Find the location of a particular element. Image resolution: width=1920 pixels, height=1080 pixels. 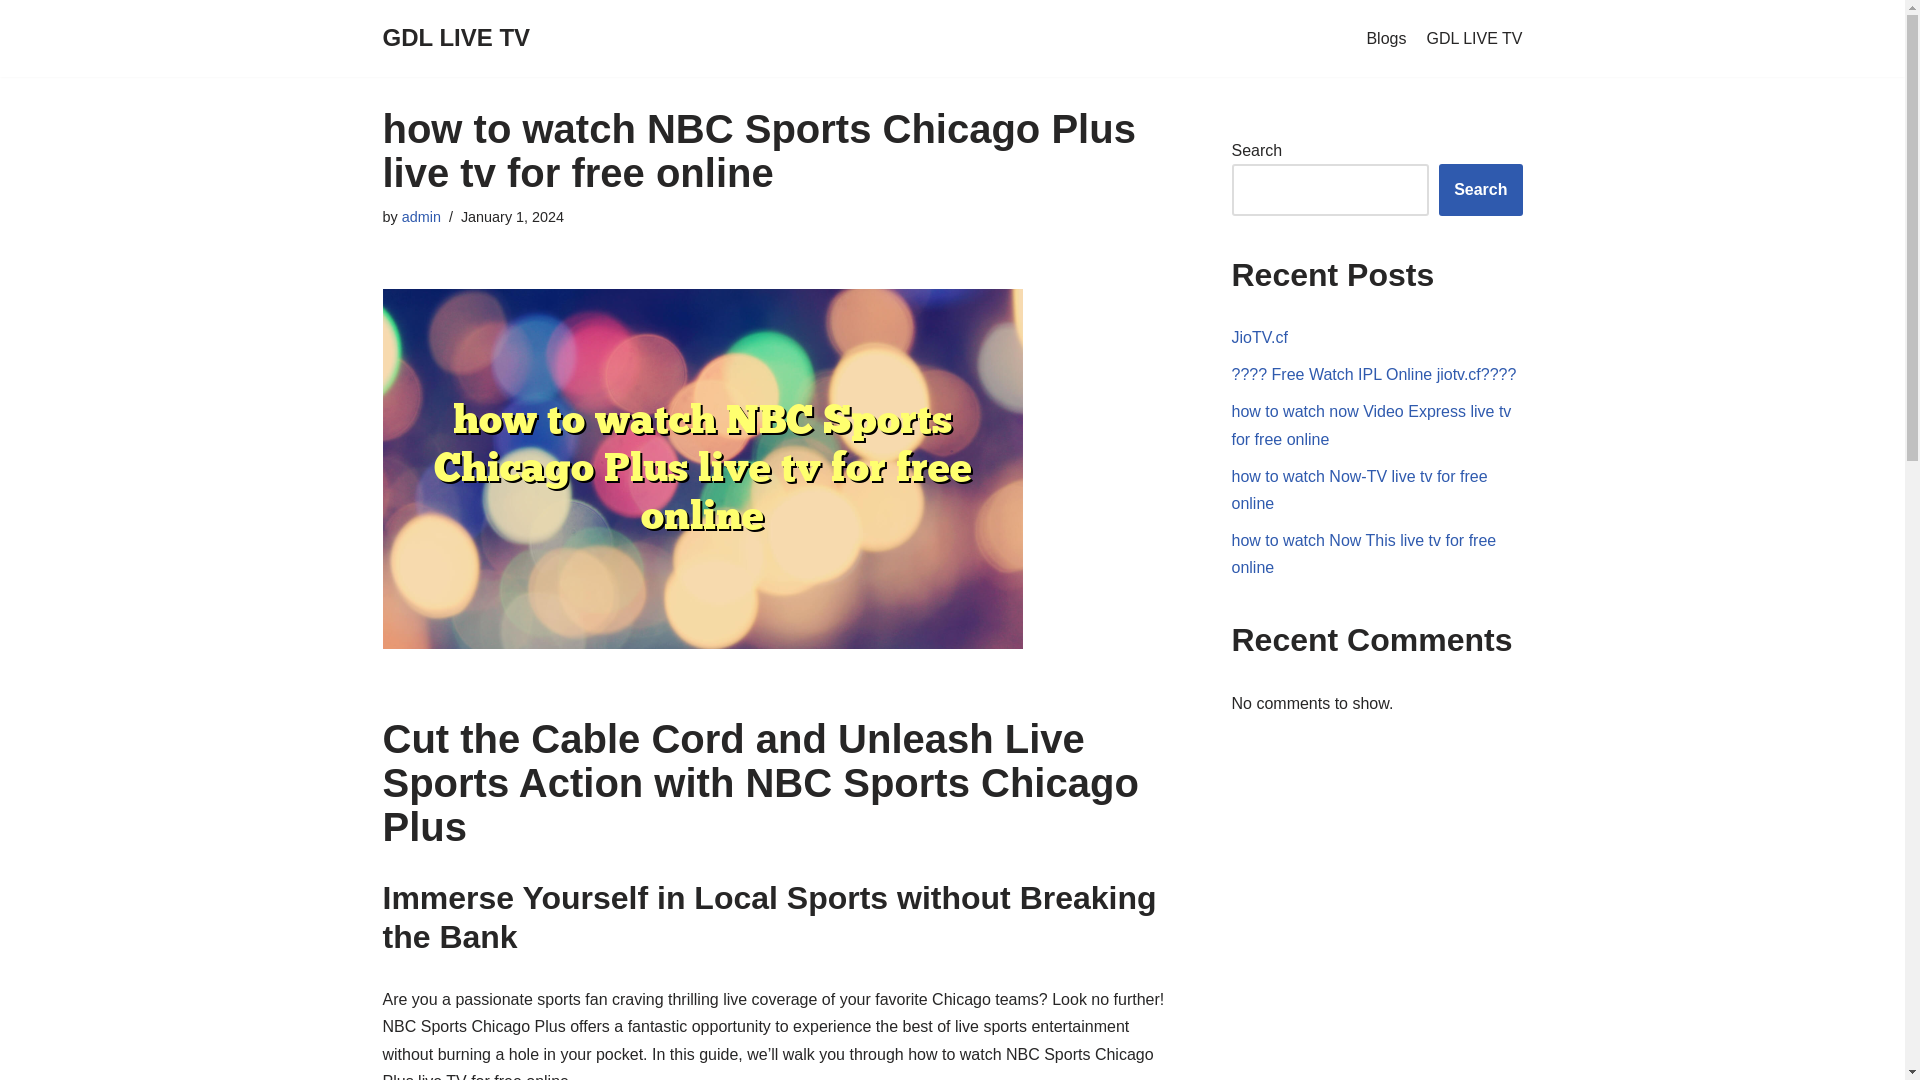

how to watch now Video Express live tv for free online is located at coordinates (1372, 424).